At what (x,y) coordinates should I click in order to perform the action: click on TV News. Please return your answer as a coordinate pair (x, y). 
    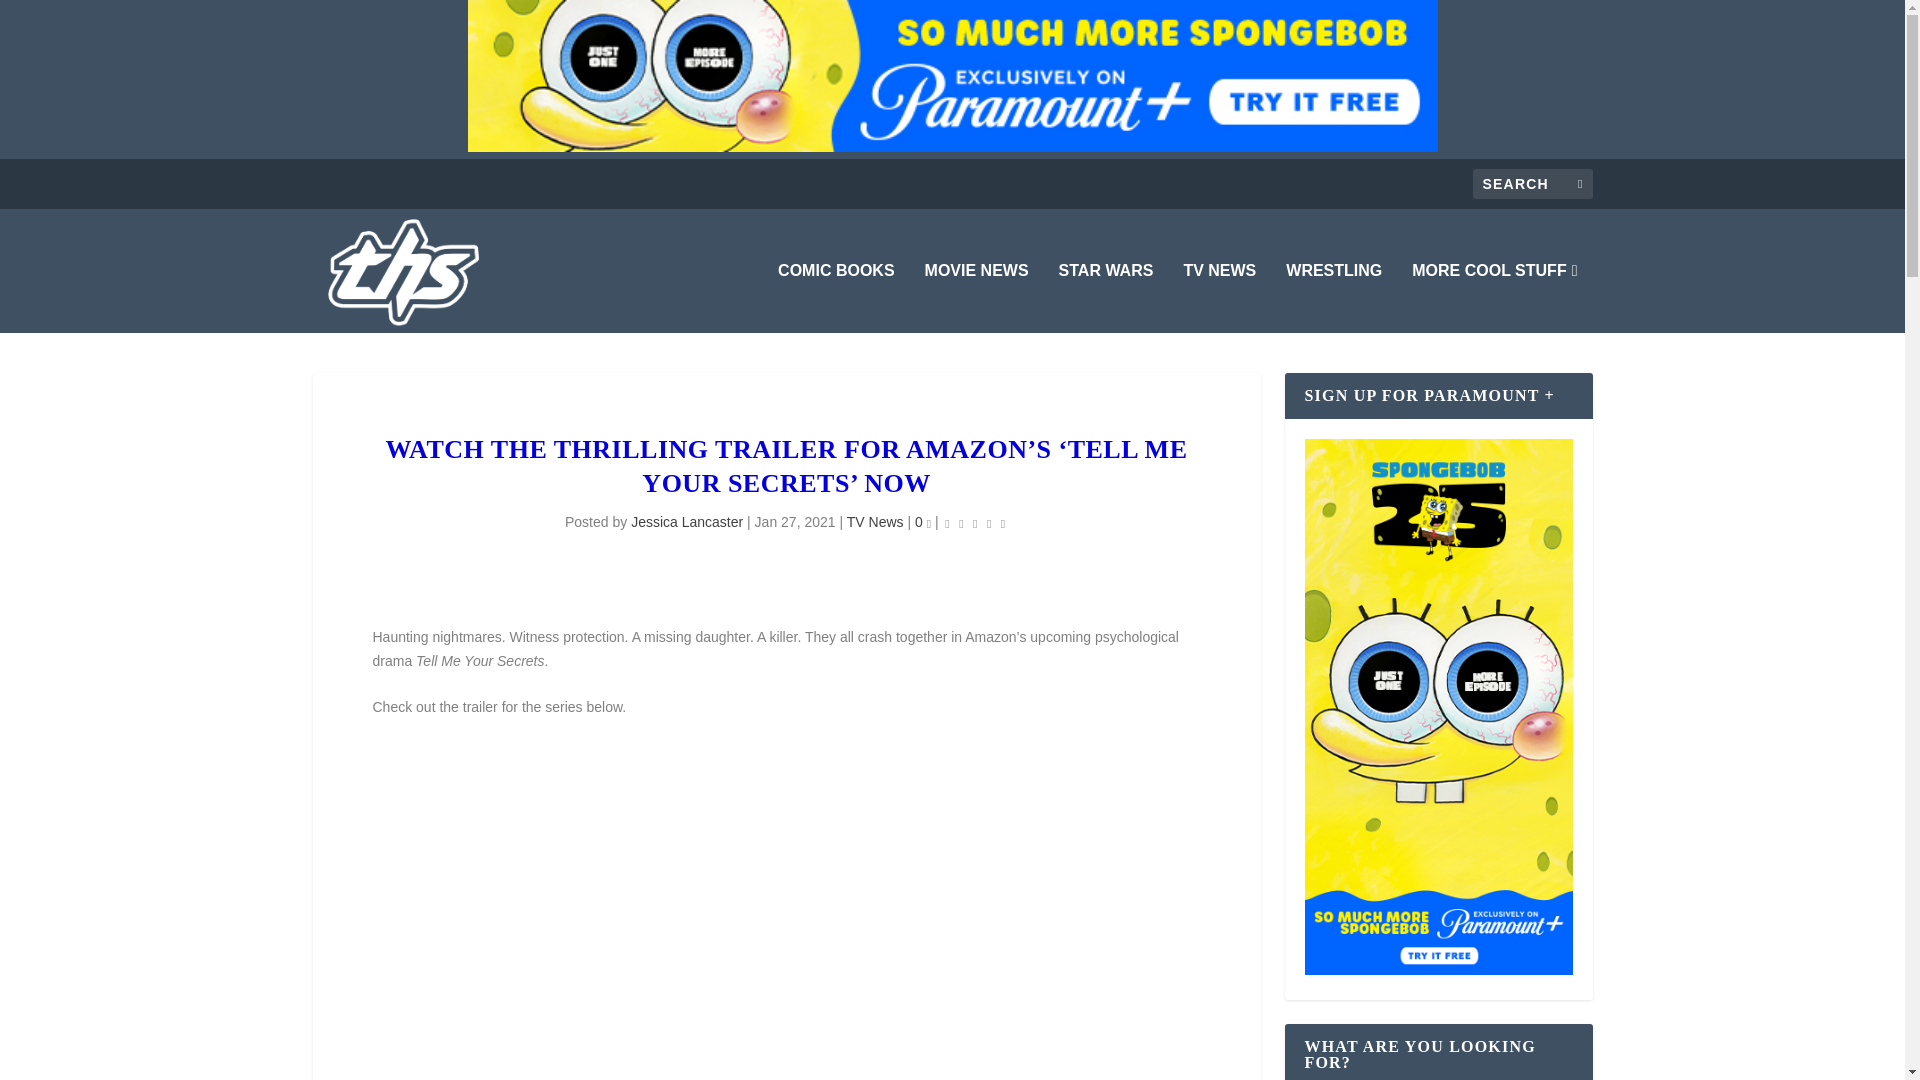
    Looking at the image, I should click on (875, 522).